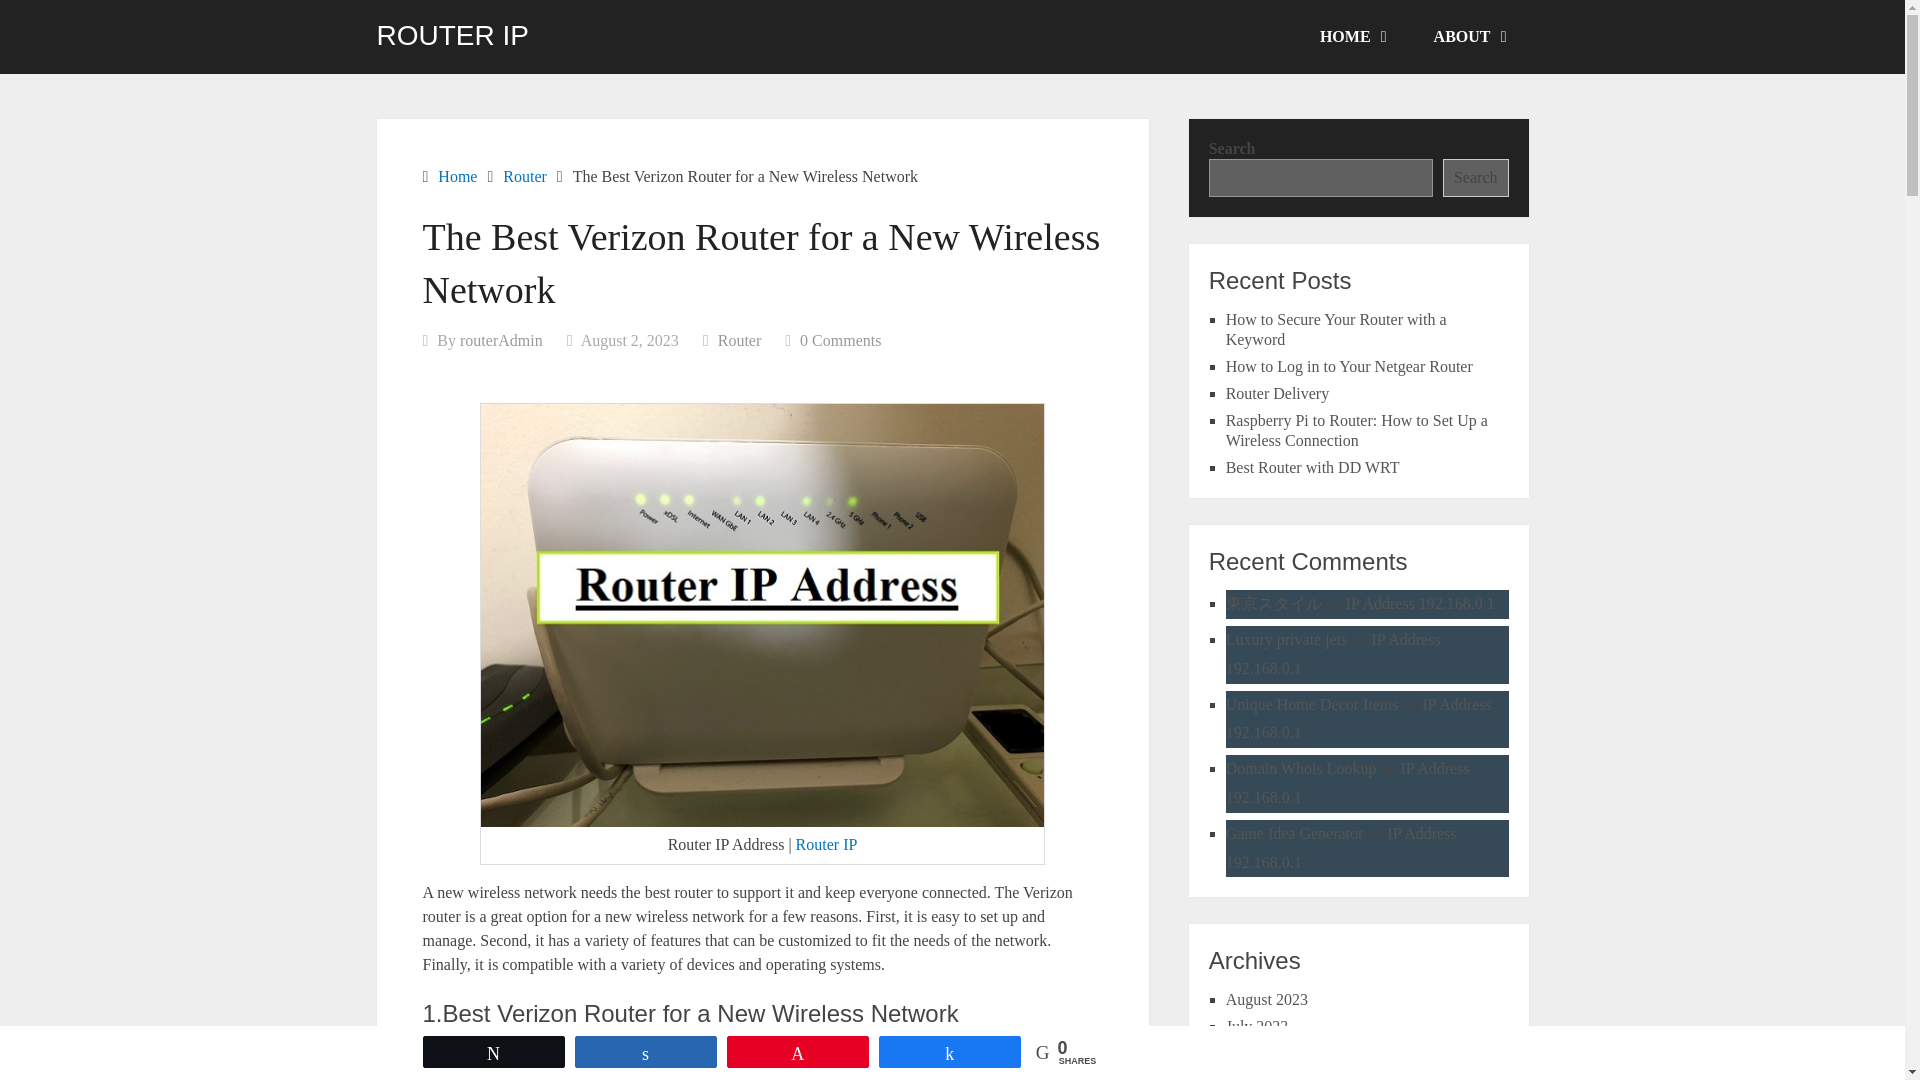 The image size is (1920, 1080). Describe the element at coordinates (1352, 37) in the screenshot. I see `HOME` at that location.